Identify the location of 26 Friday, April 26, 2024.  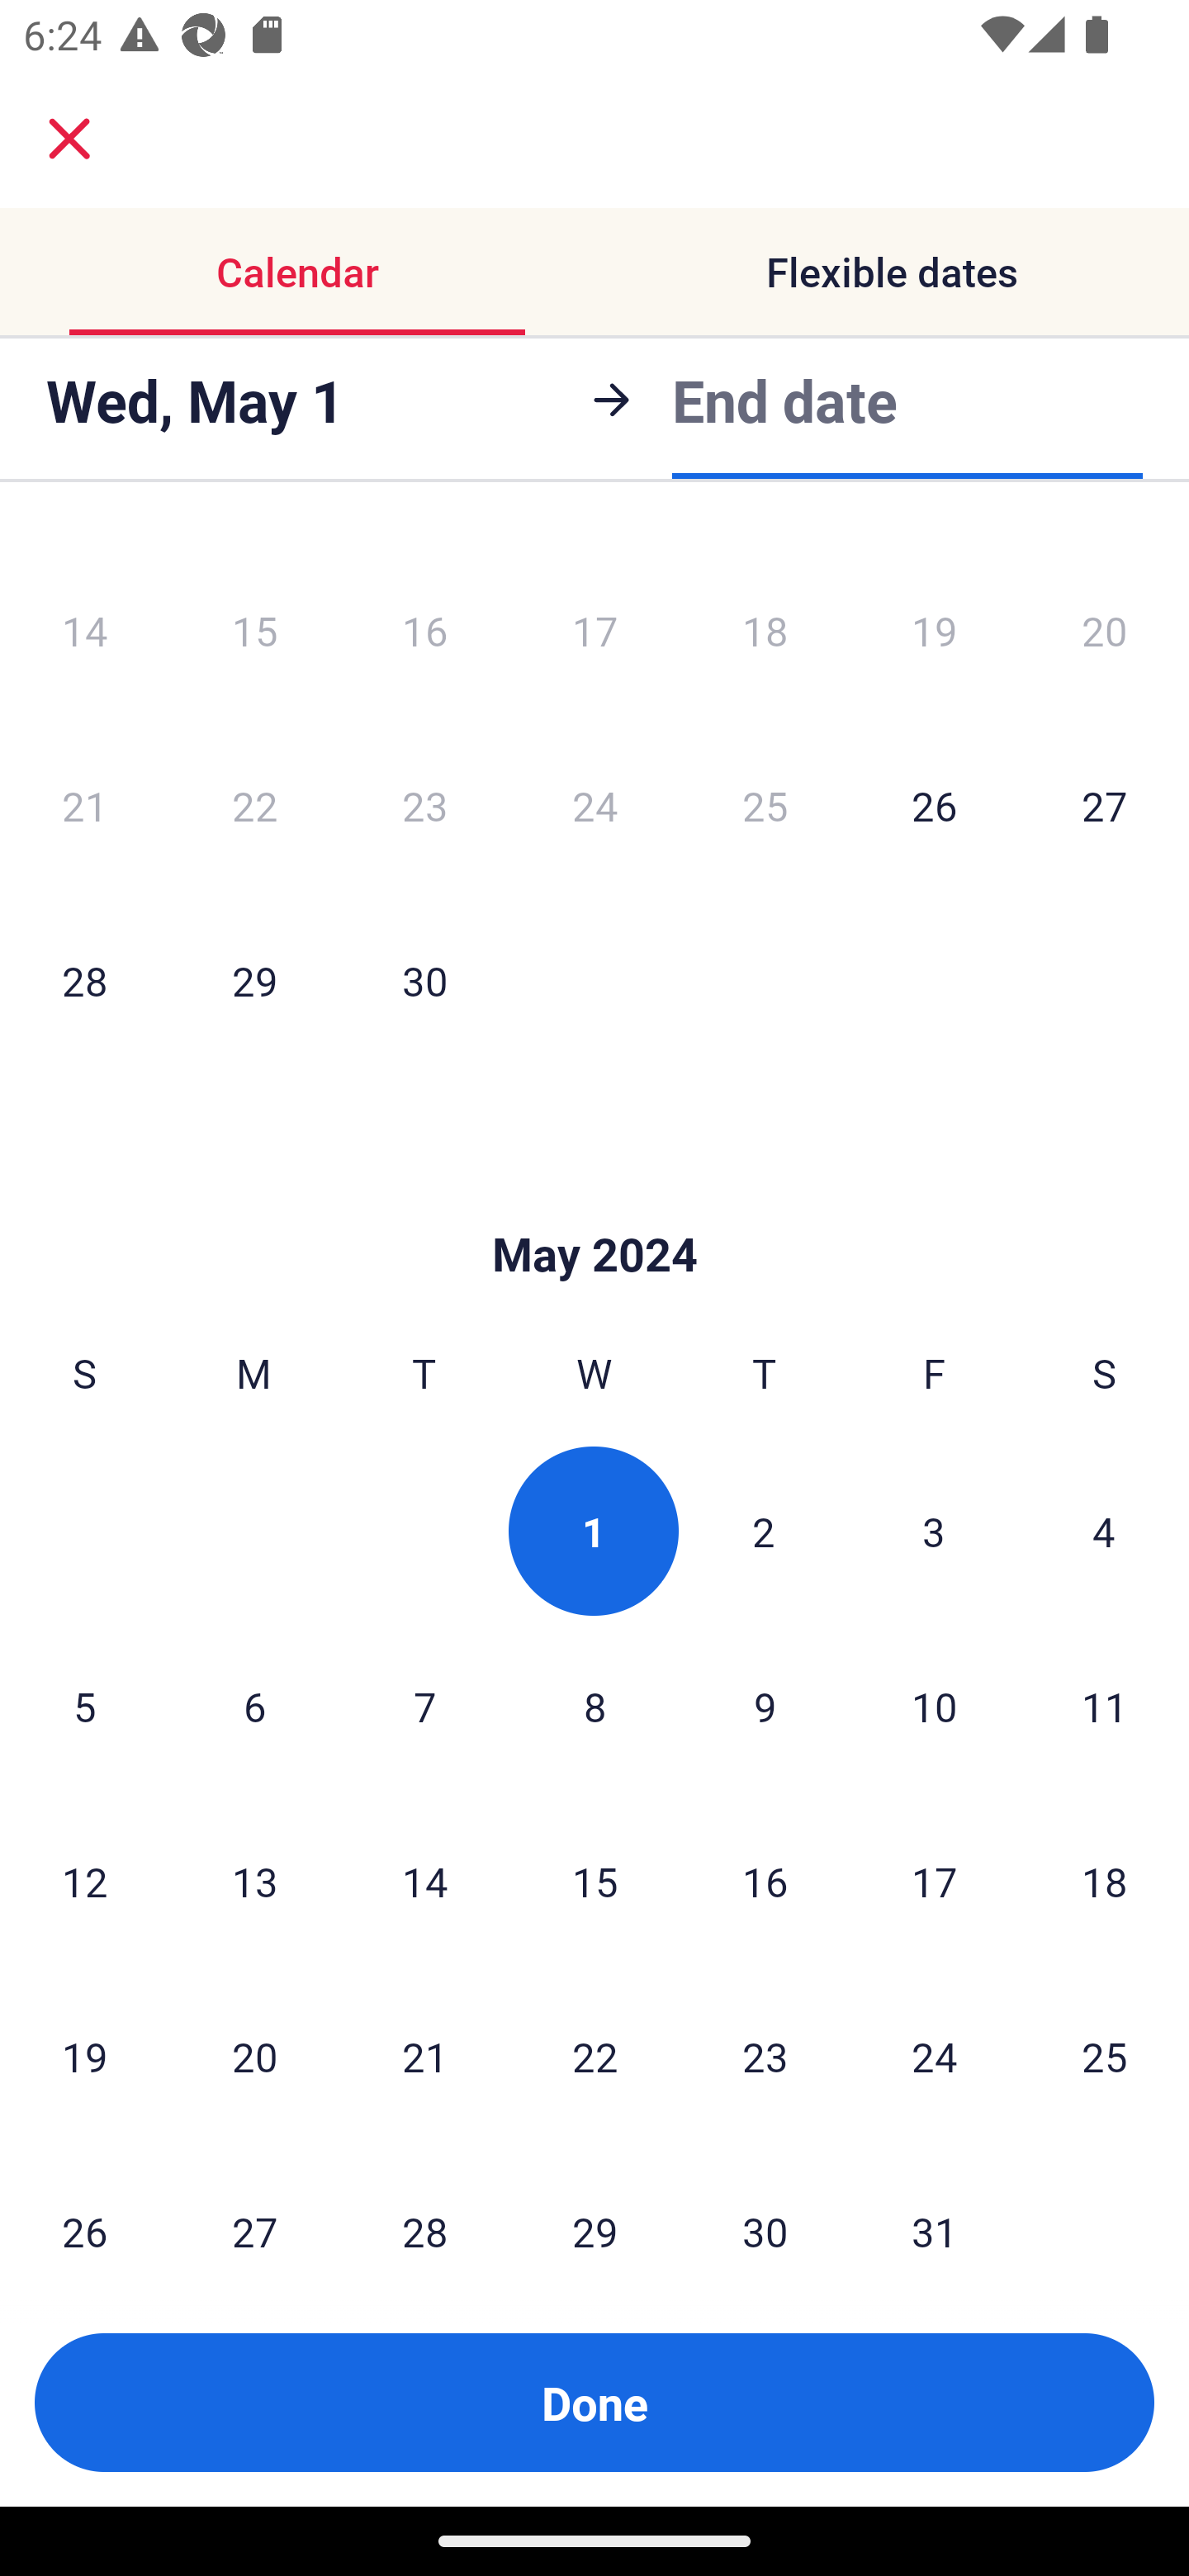
(935, 806).